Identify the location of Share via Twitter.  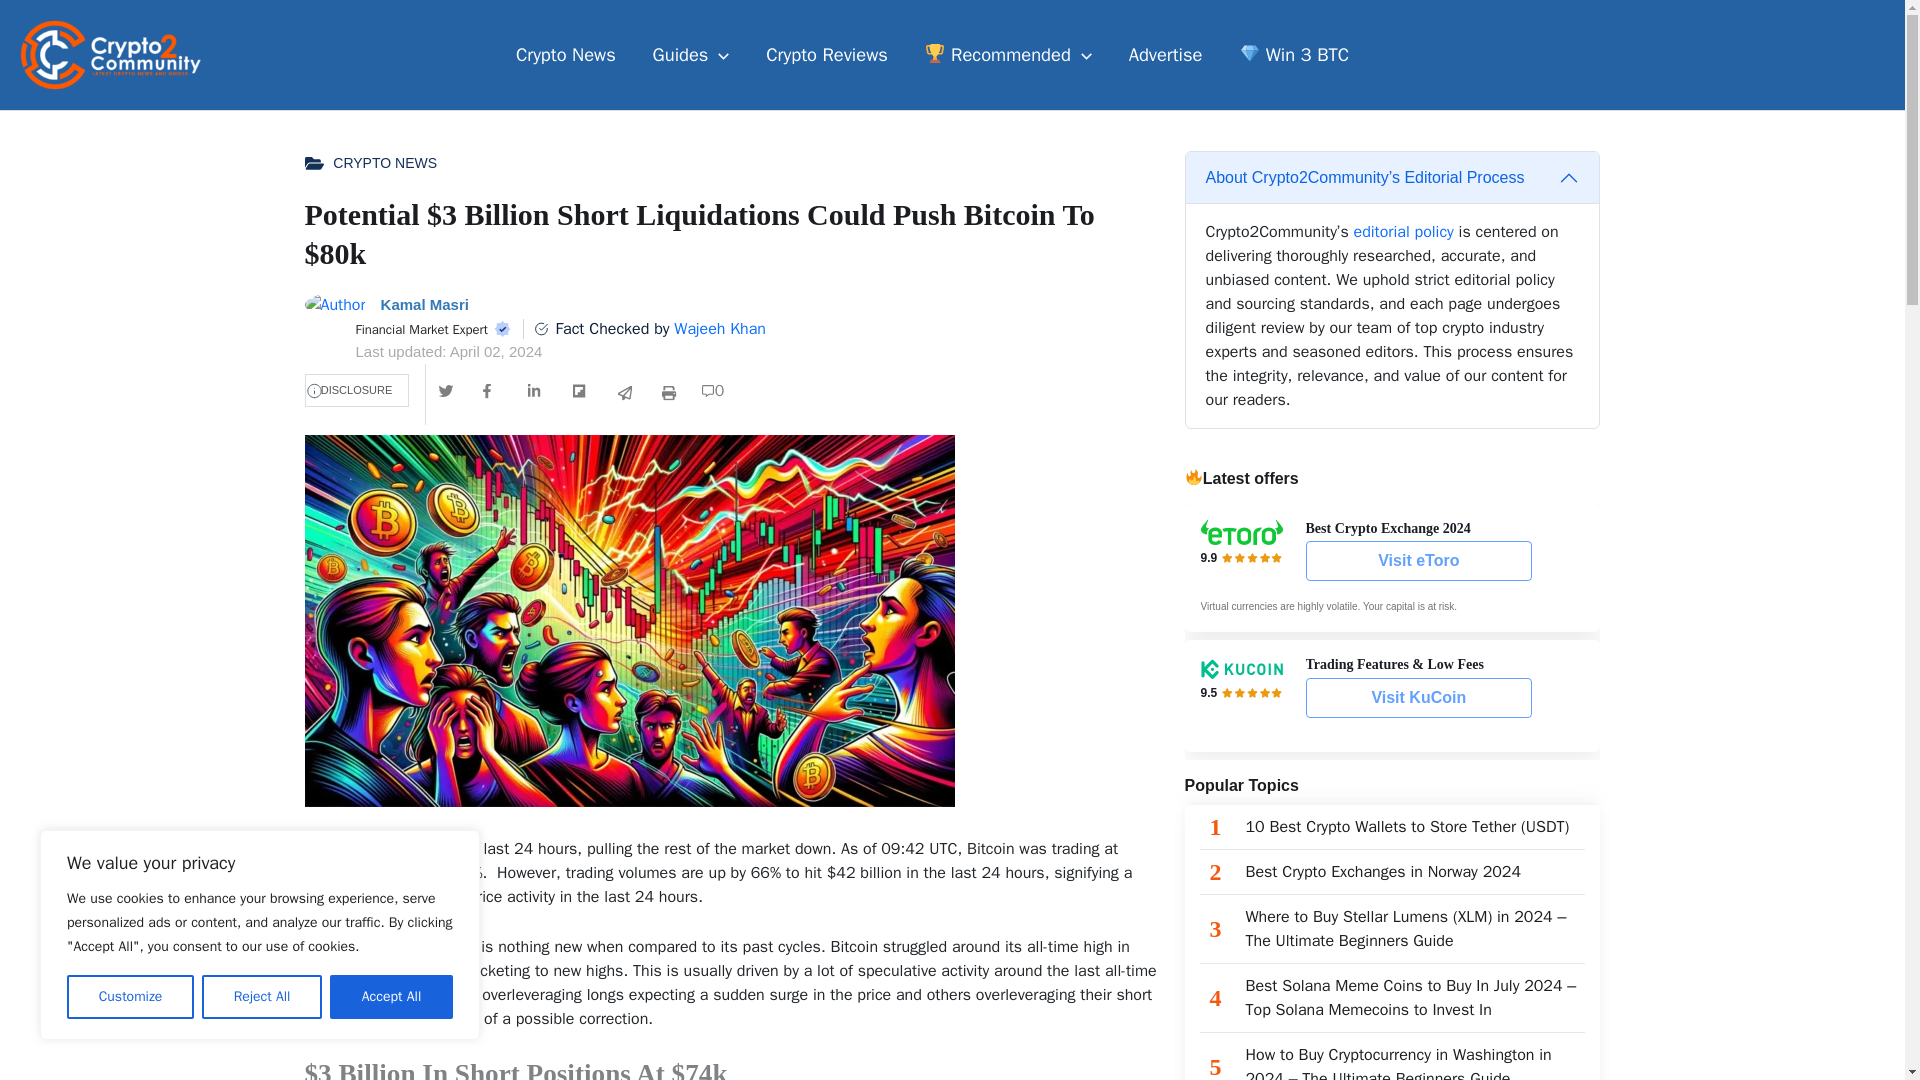
(446, 390).